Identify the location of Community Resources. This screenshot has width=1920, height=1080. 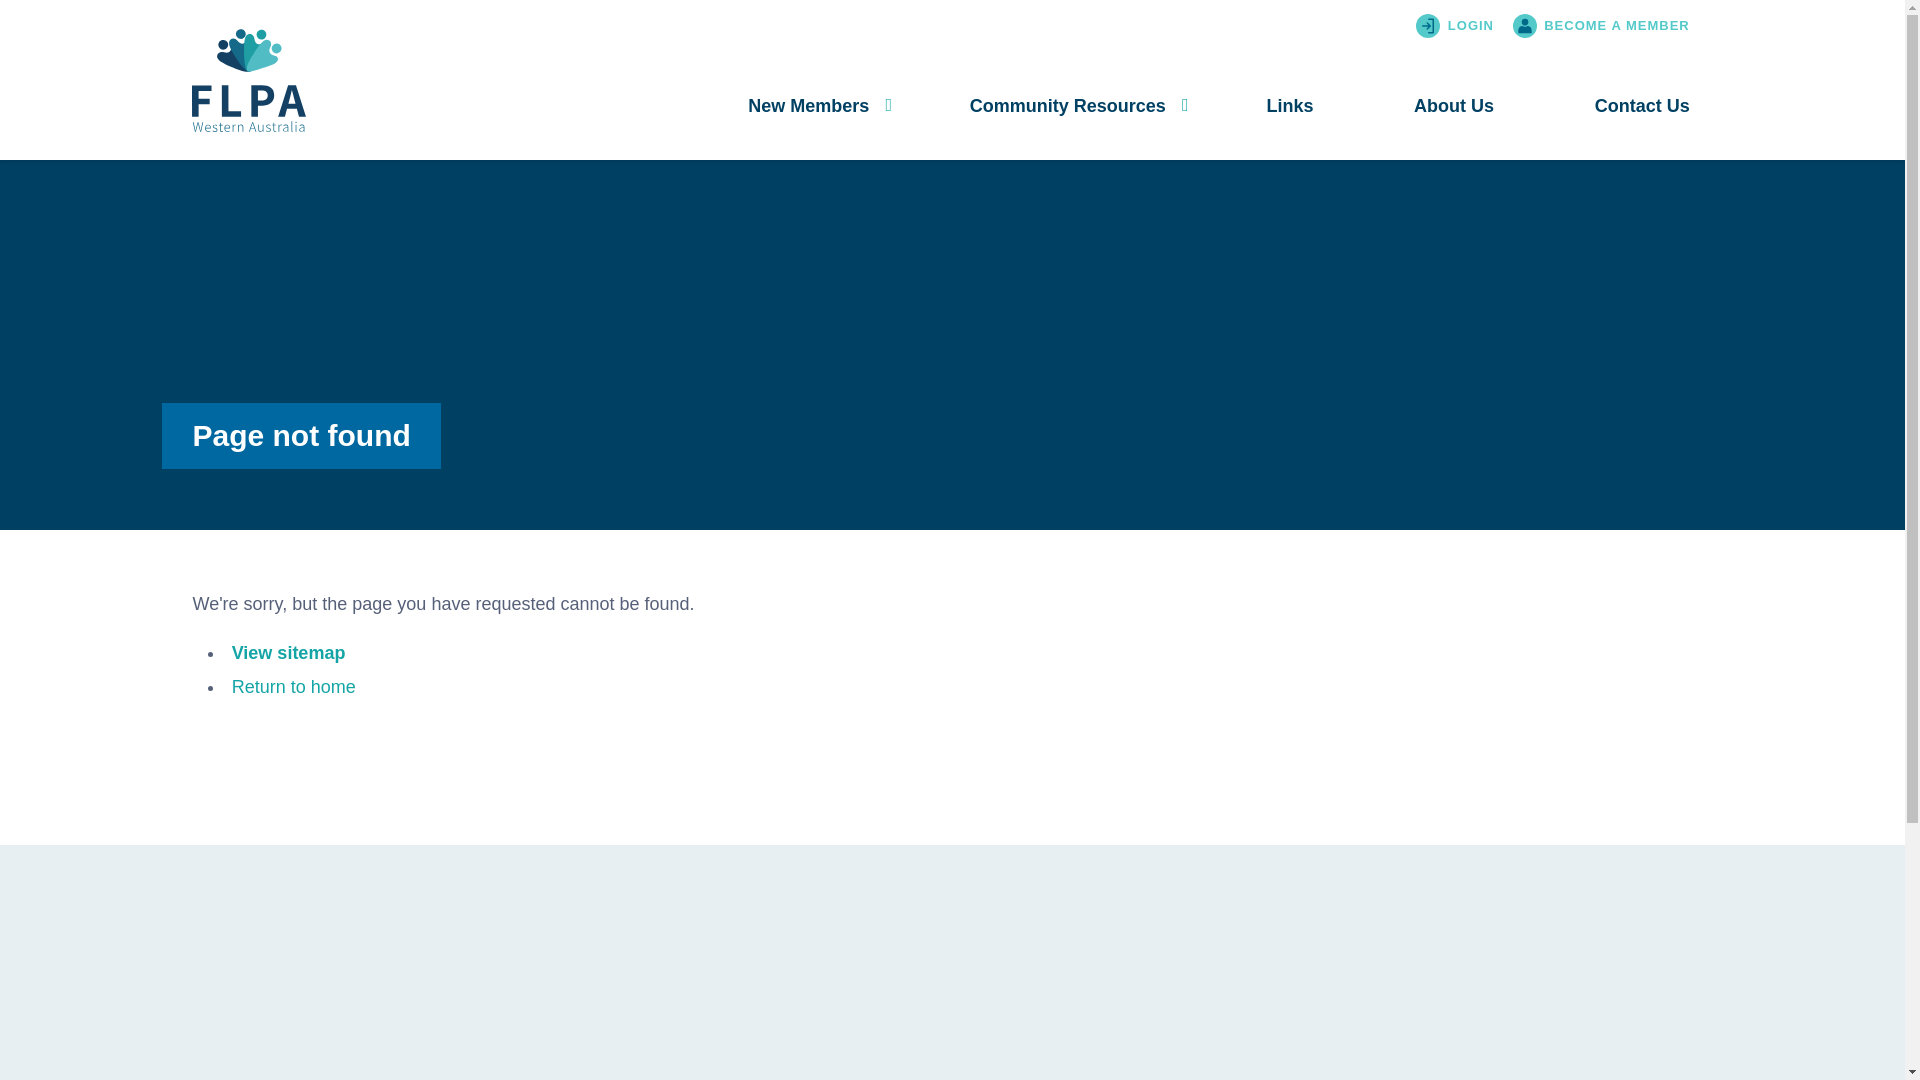
(1068, 106).